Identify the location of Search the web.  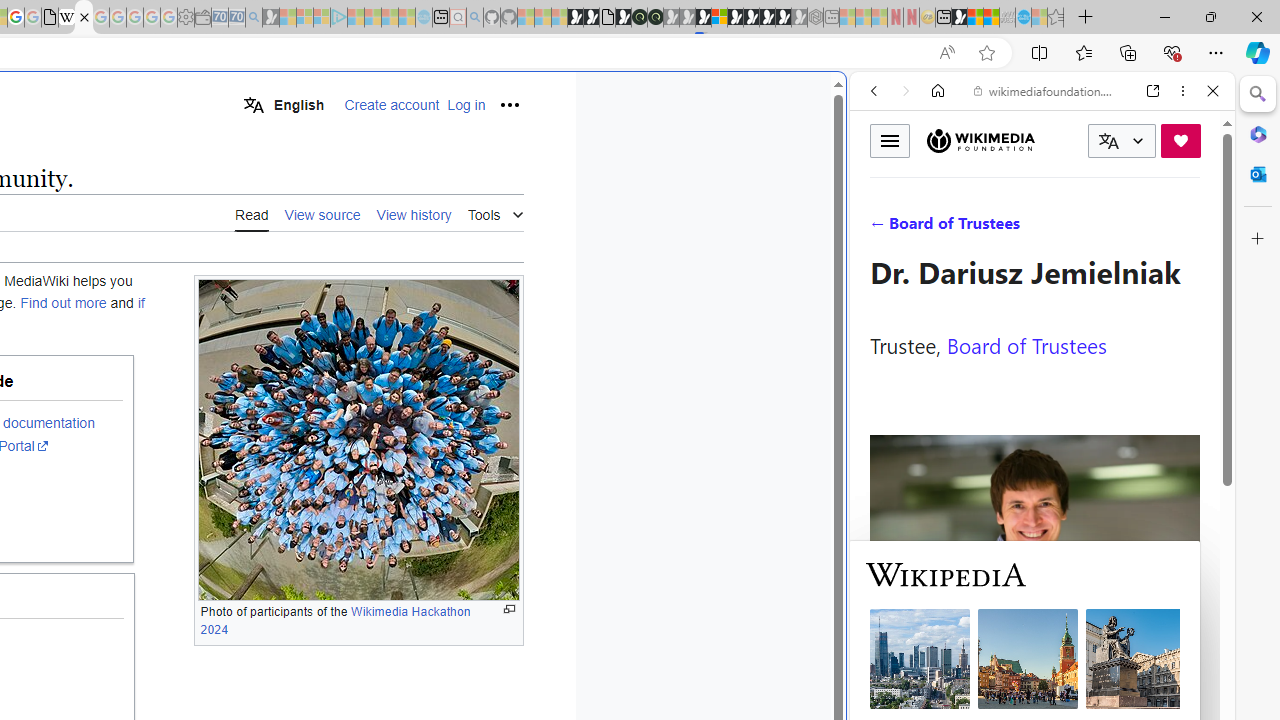
(1052, 138).